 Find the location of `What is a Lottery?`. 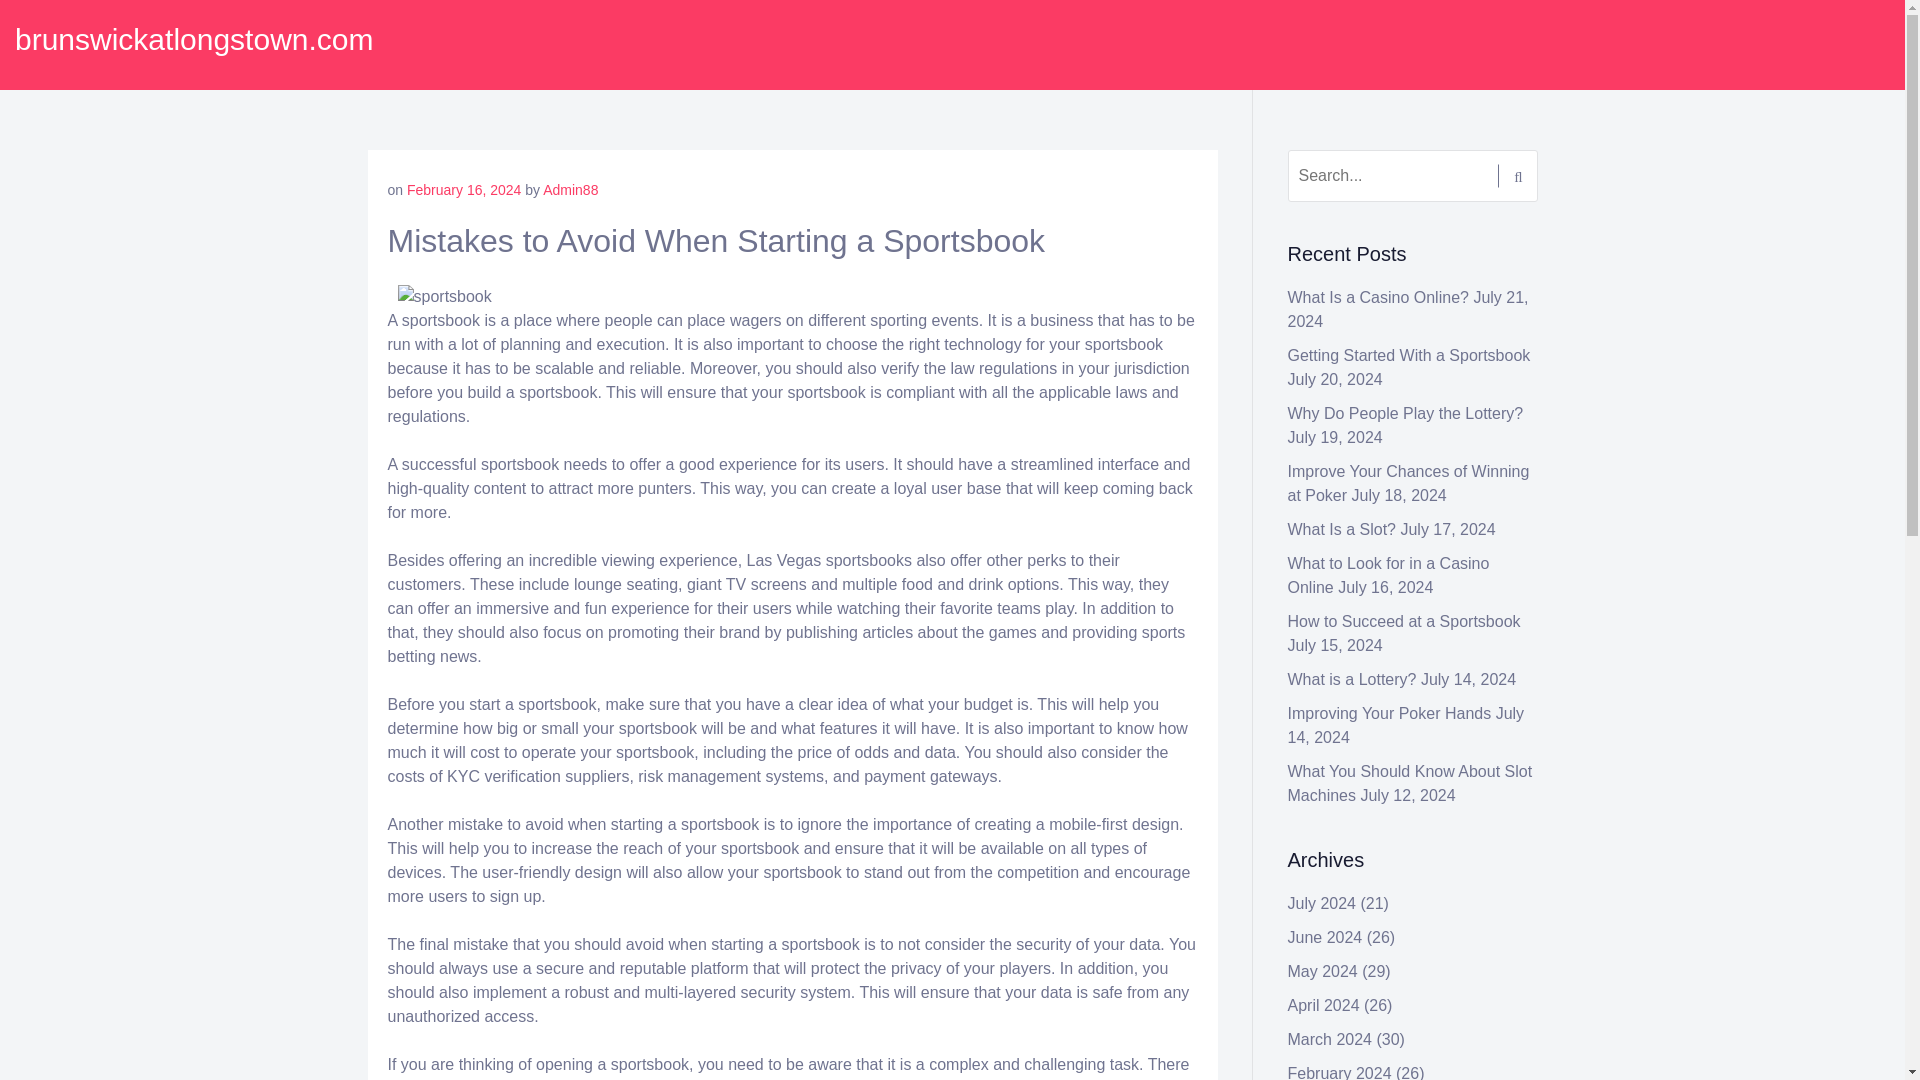

What is a Lottery? is located at coordinates (1352, 678).